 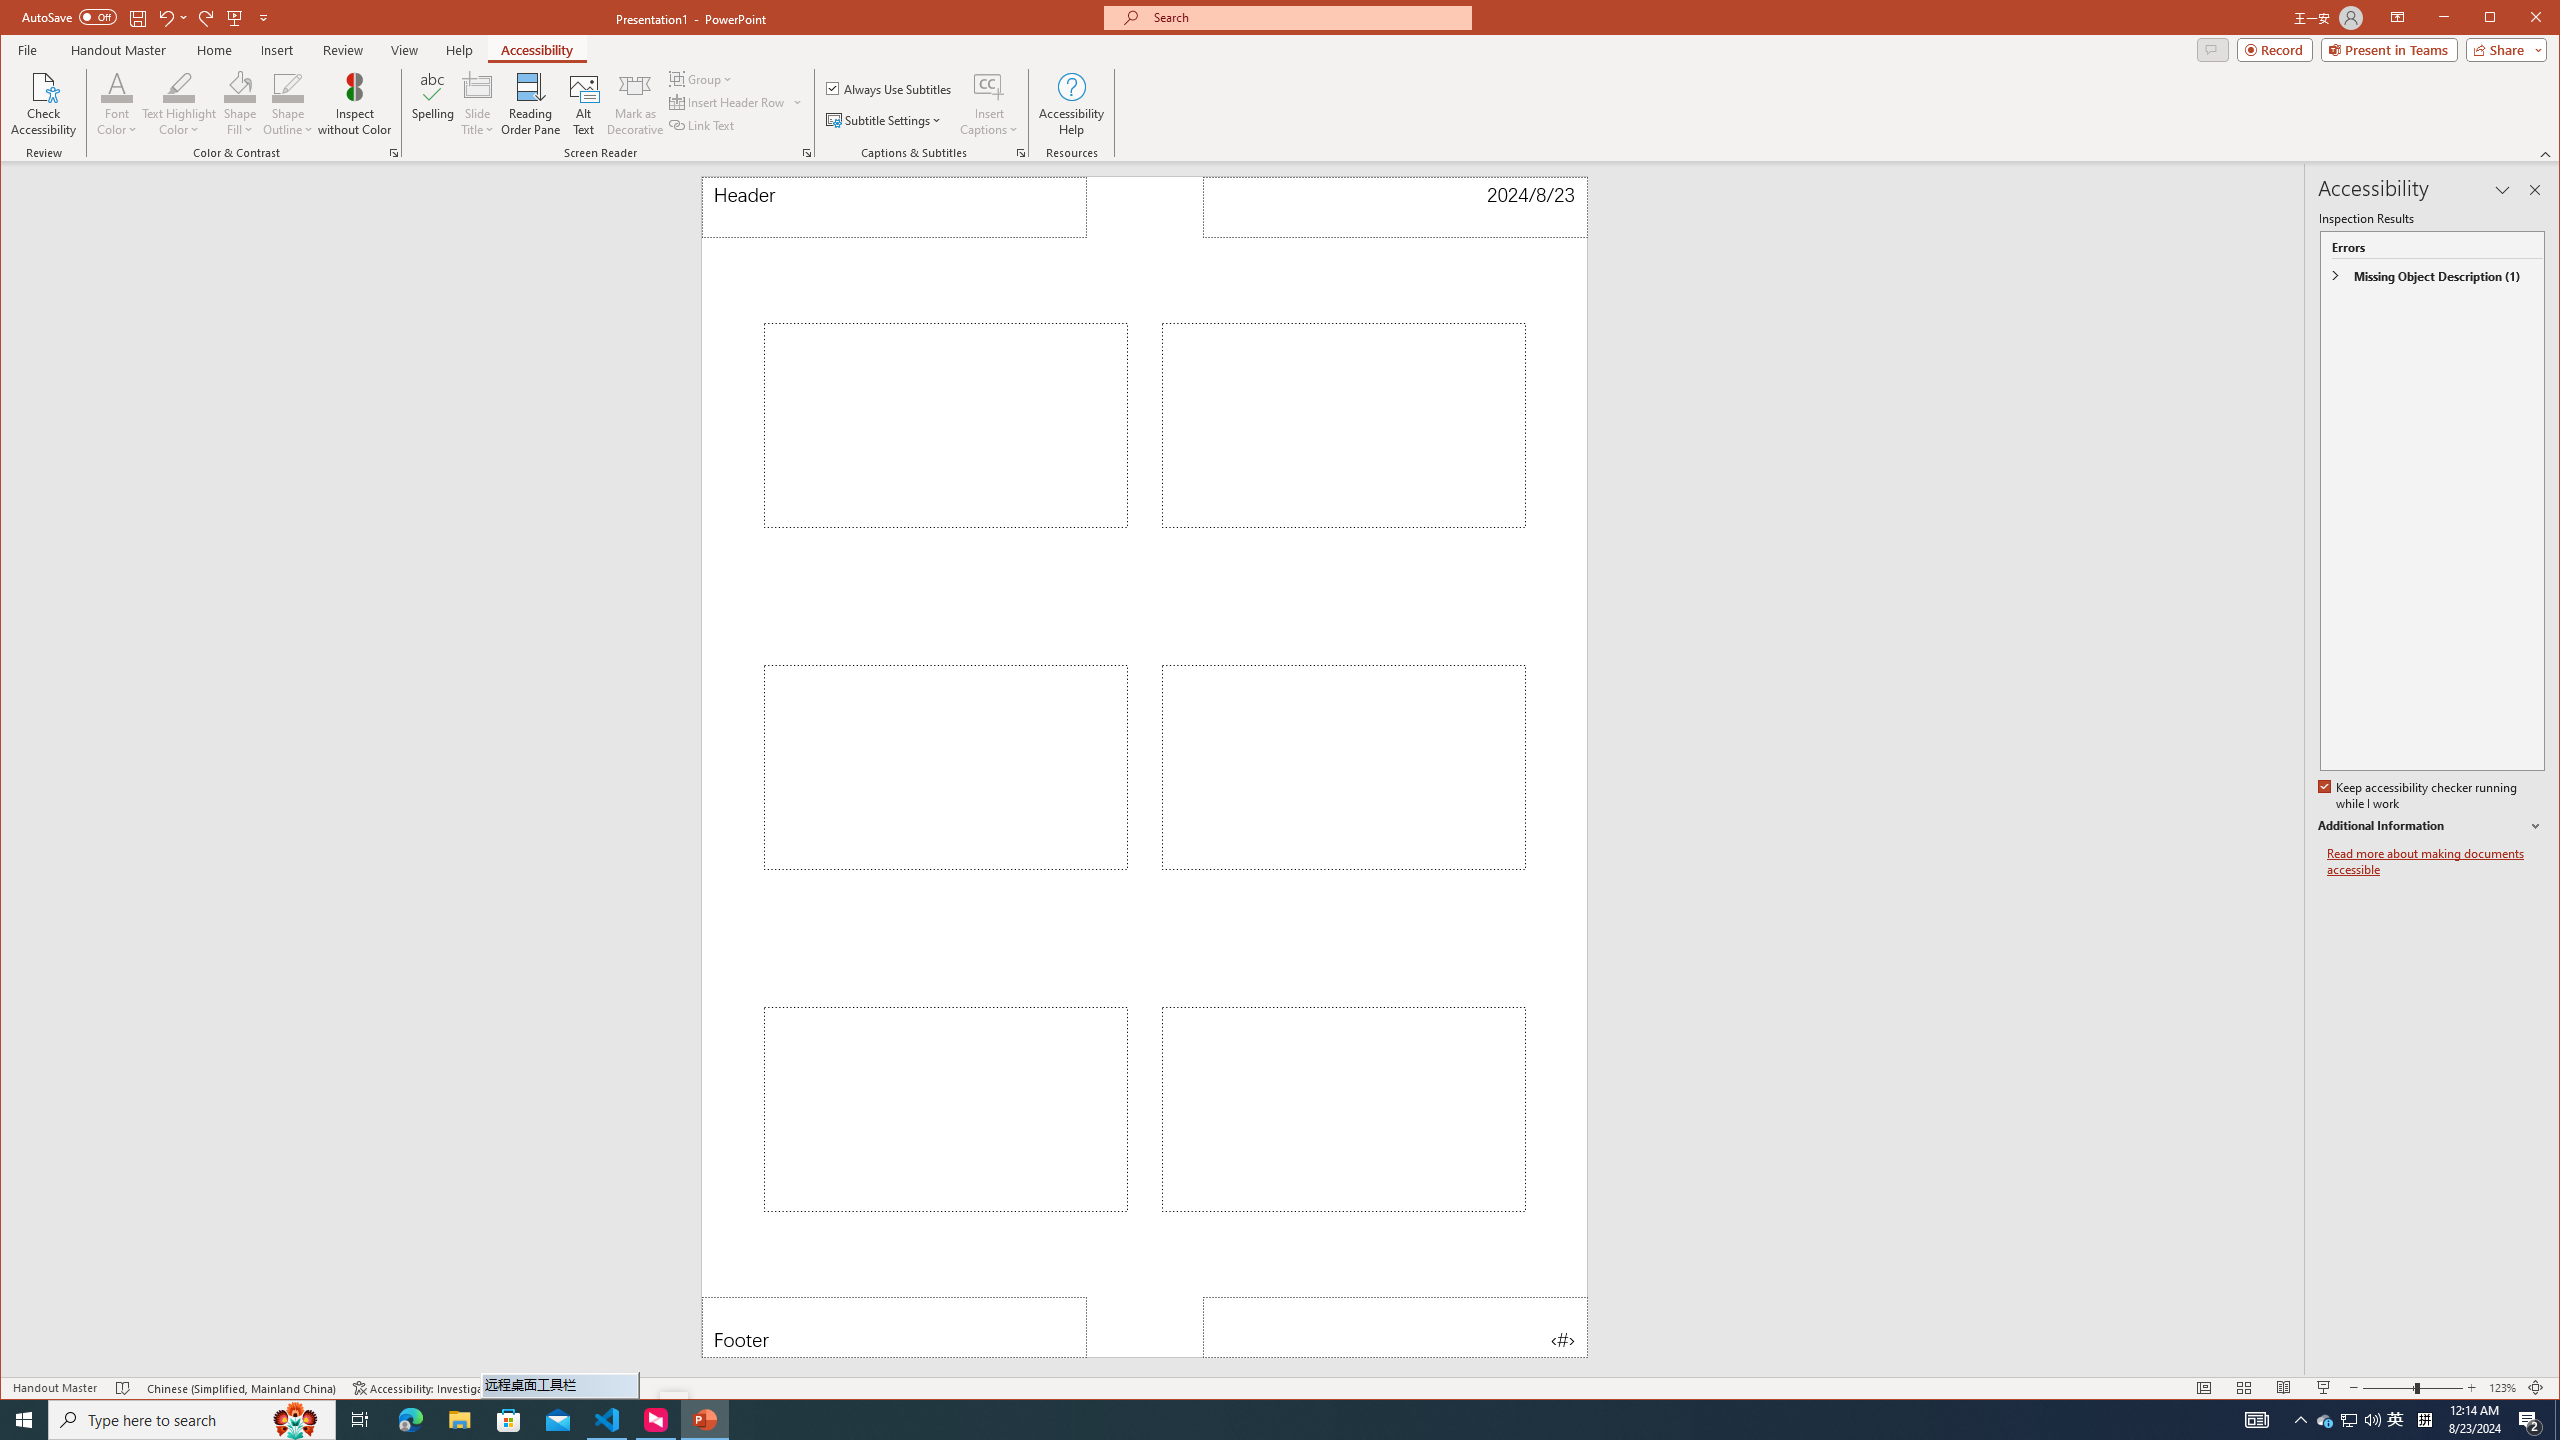 What do you see at coordinates (989, 86) in the screenshot?
I see `Insert Captions` at bounding box center [989, 86].